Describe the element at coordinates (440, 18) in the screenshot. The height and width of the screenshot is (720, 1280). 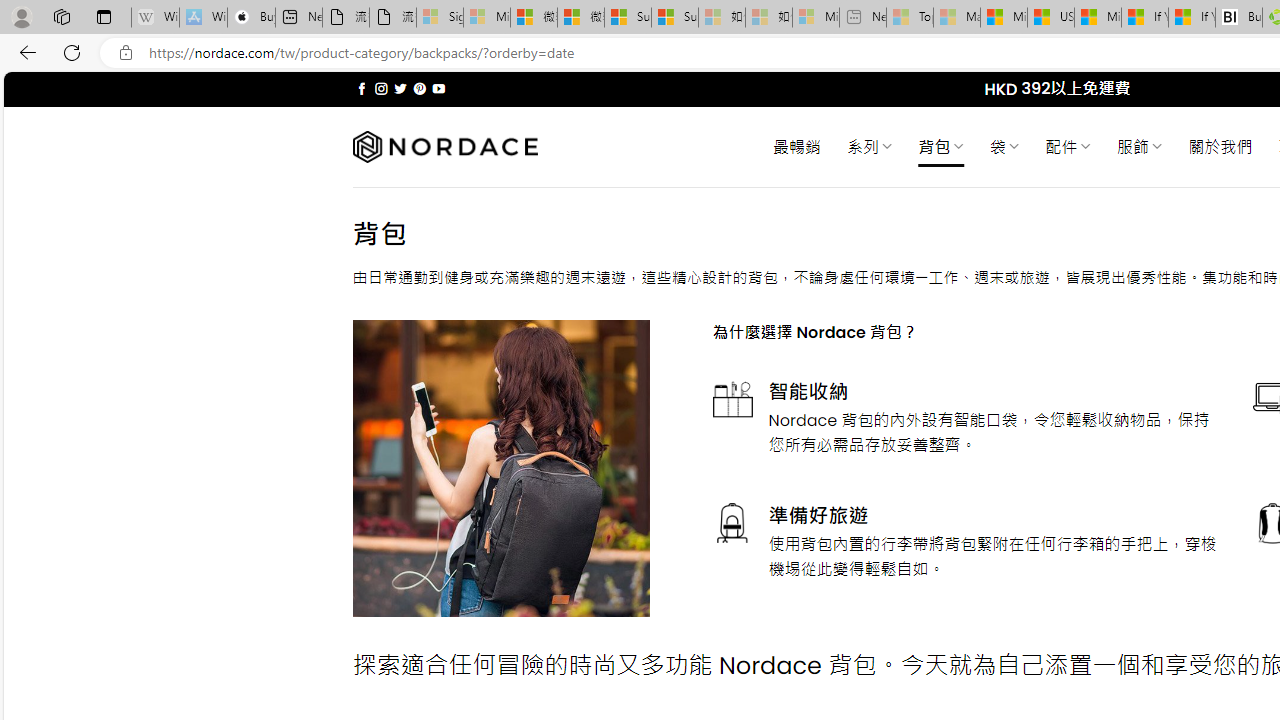
I see `Sign in to your Microsoft account - Sleeping` at that location.